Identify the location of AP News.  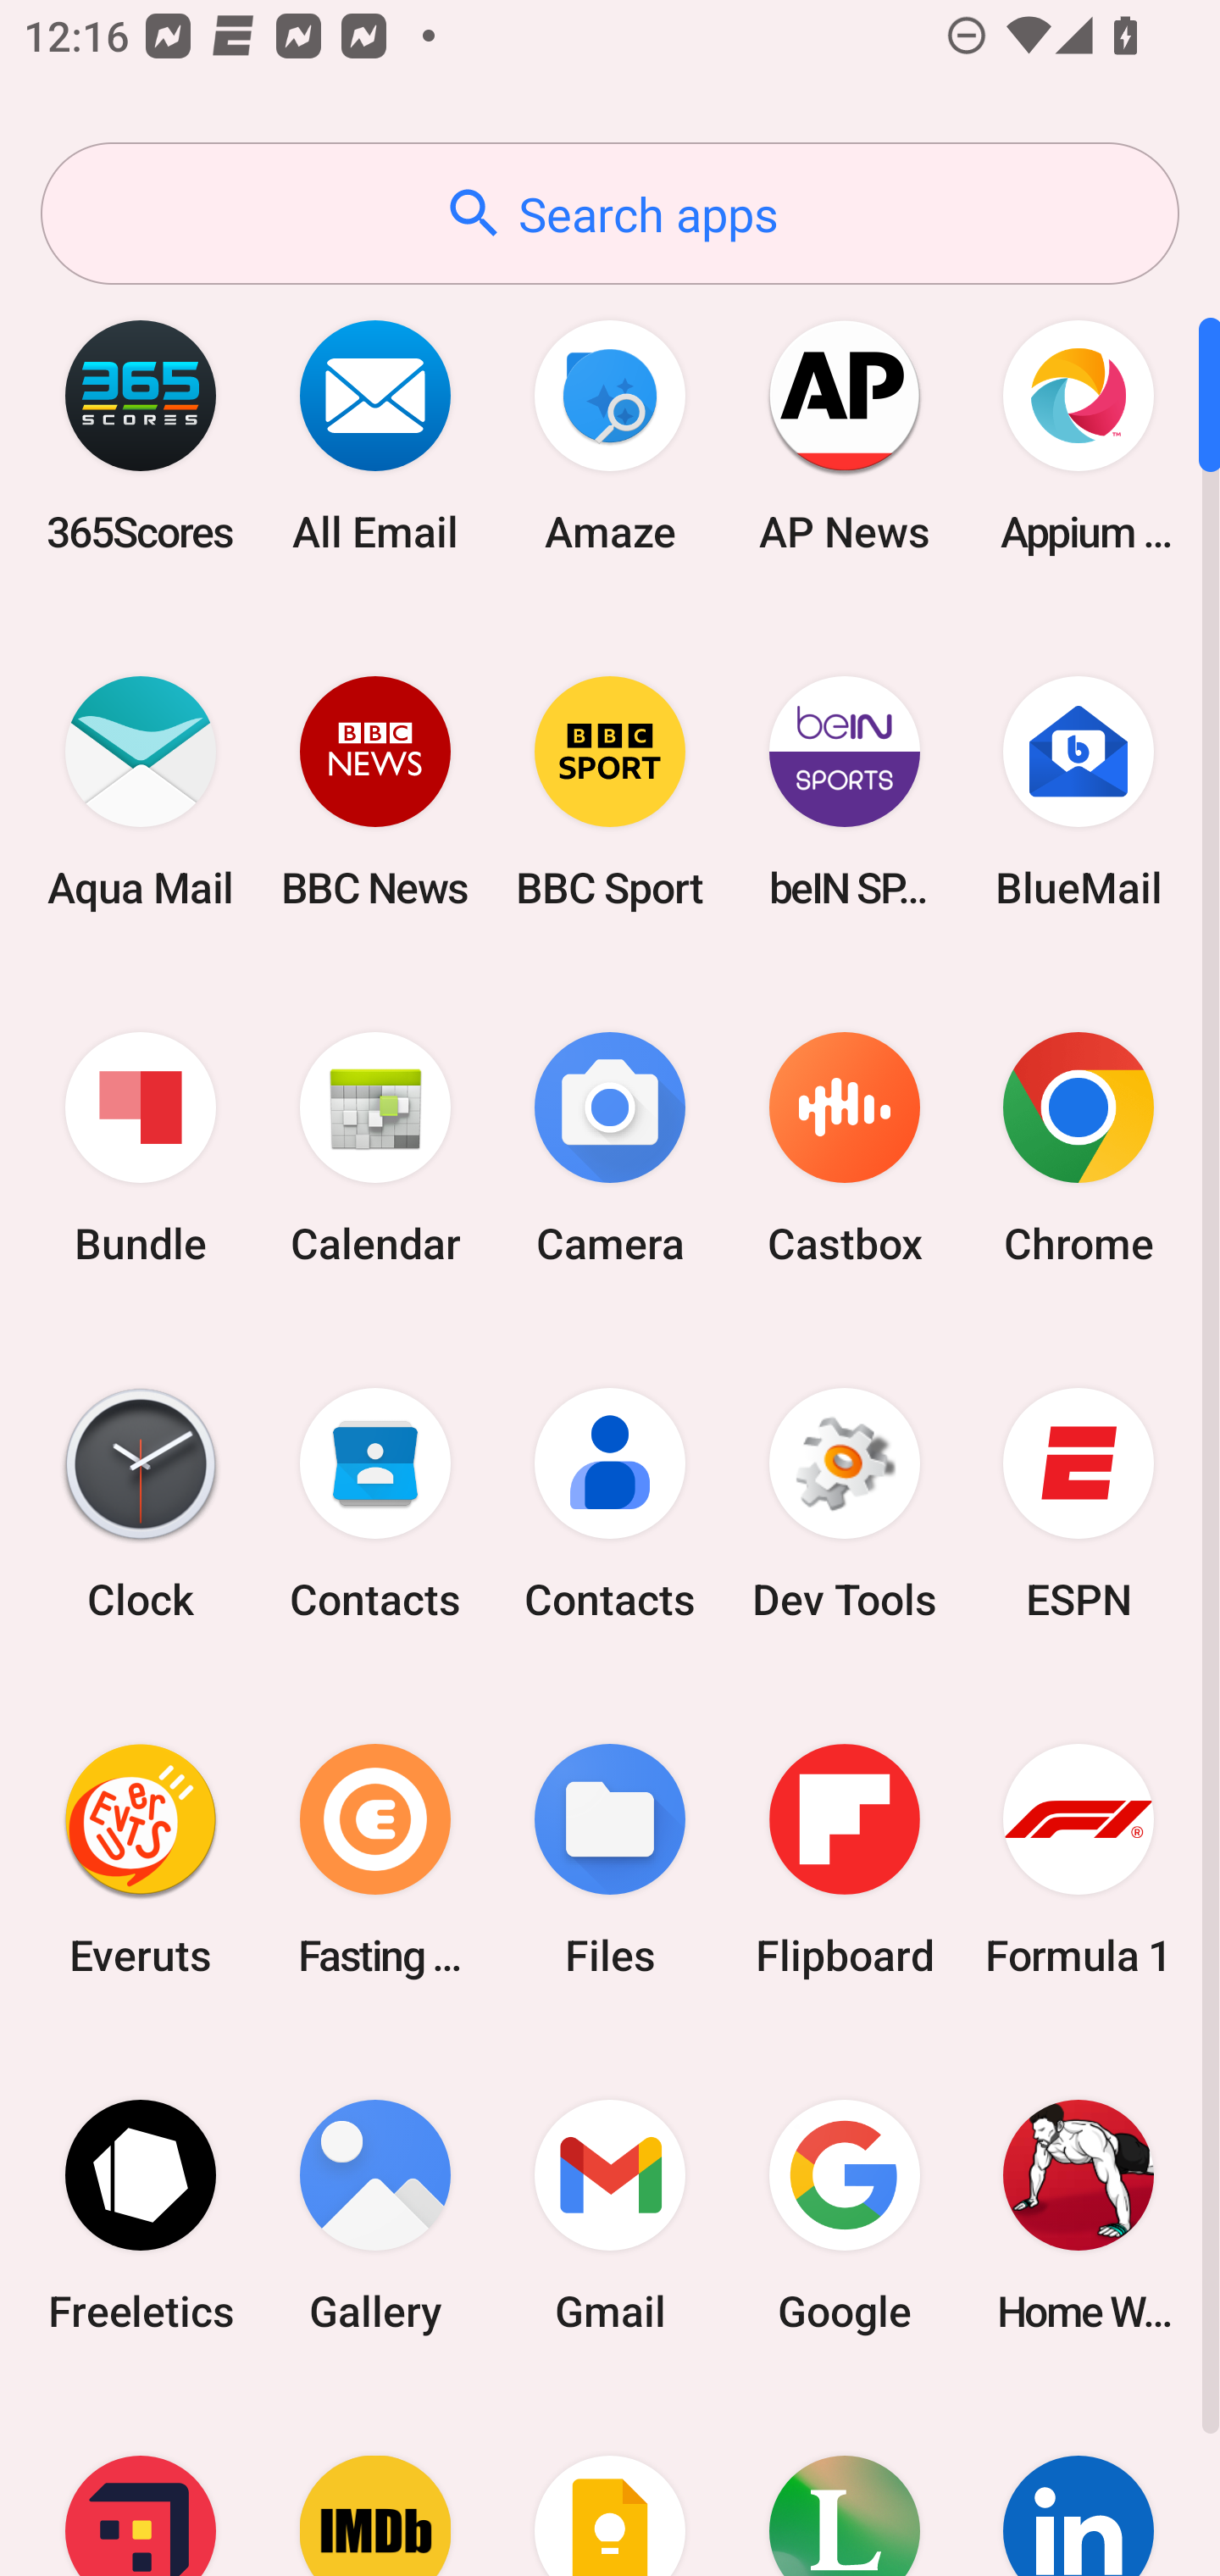
(844, 436).